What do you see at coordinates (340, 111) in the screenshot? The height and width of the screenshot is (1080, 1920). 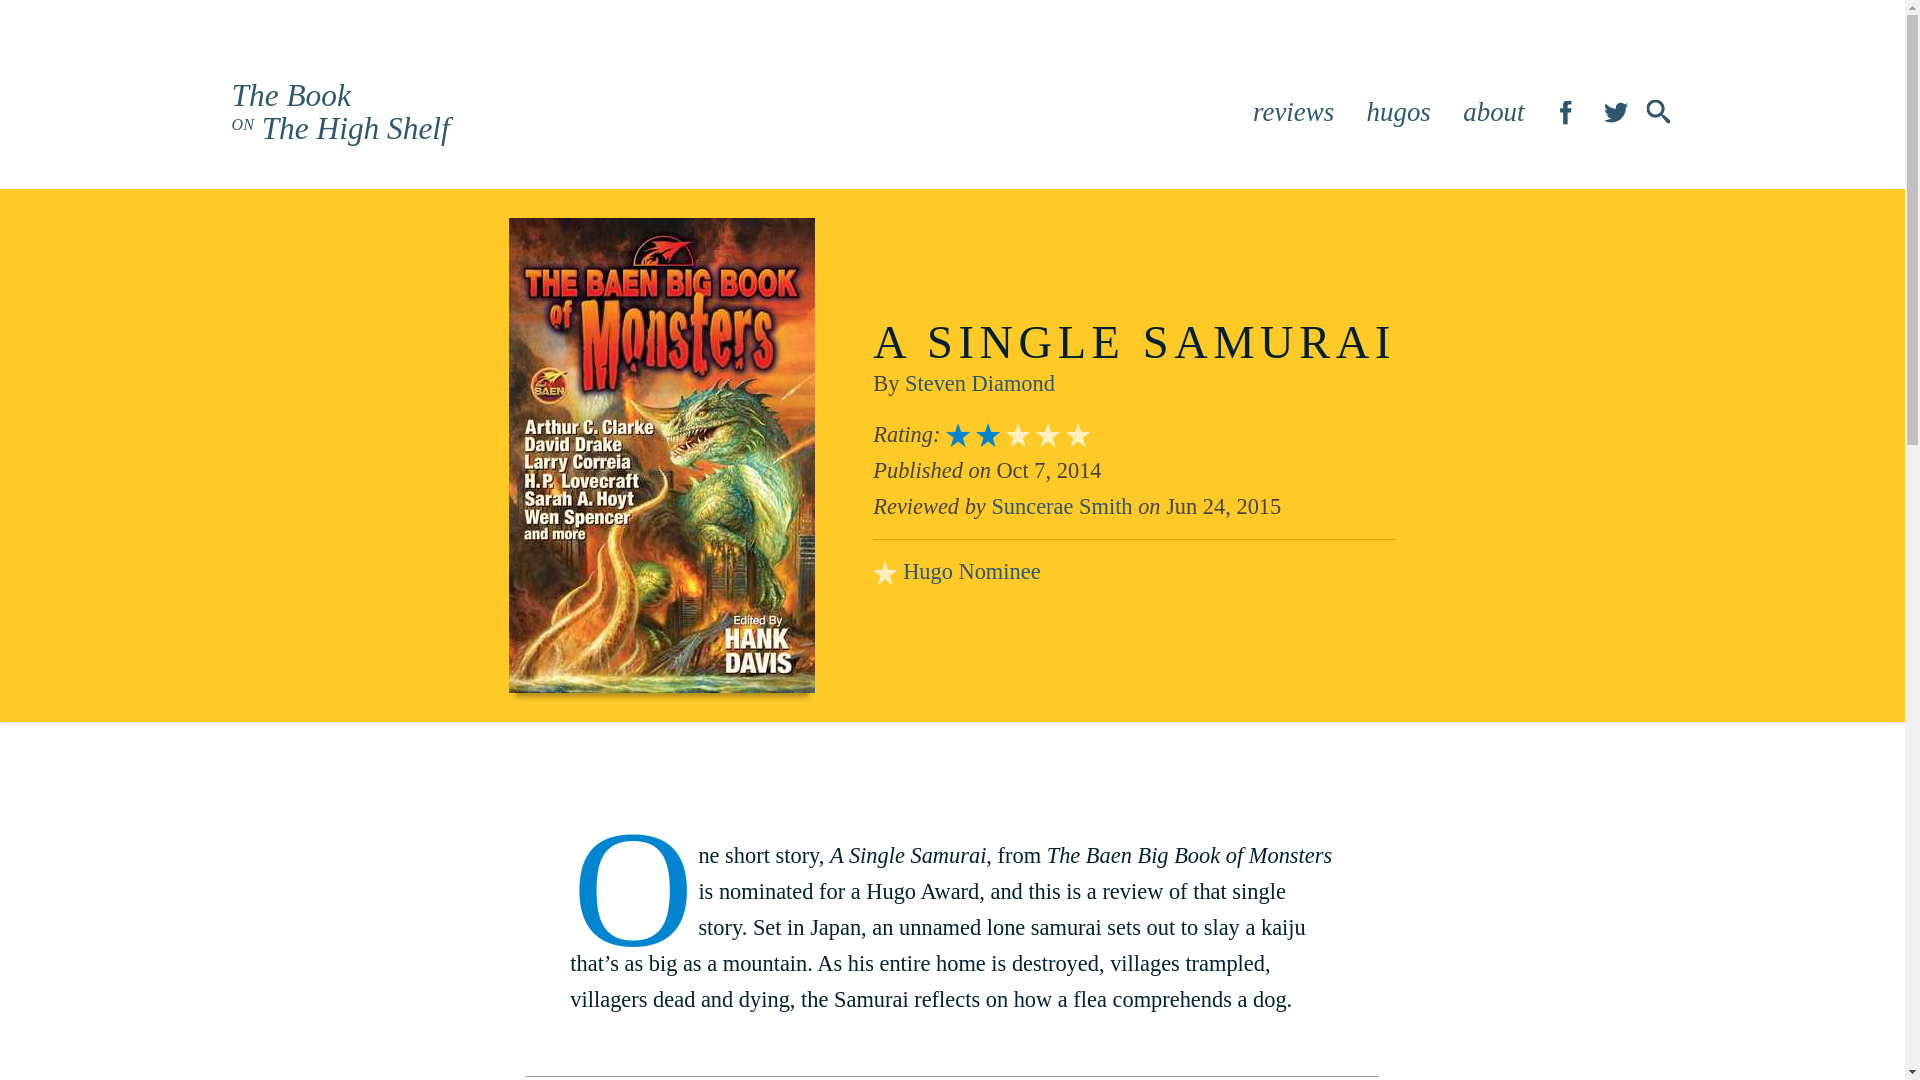 I see `reviews` at bounding box center [340, 111].